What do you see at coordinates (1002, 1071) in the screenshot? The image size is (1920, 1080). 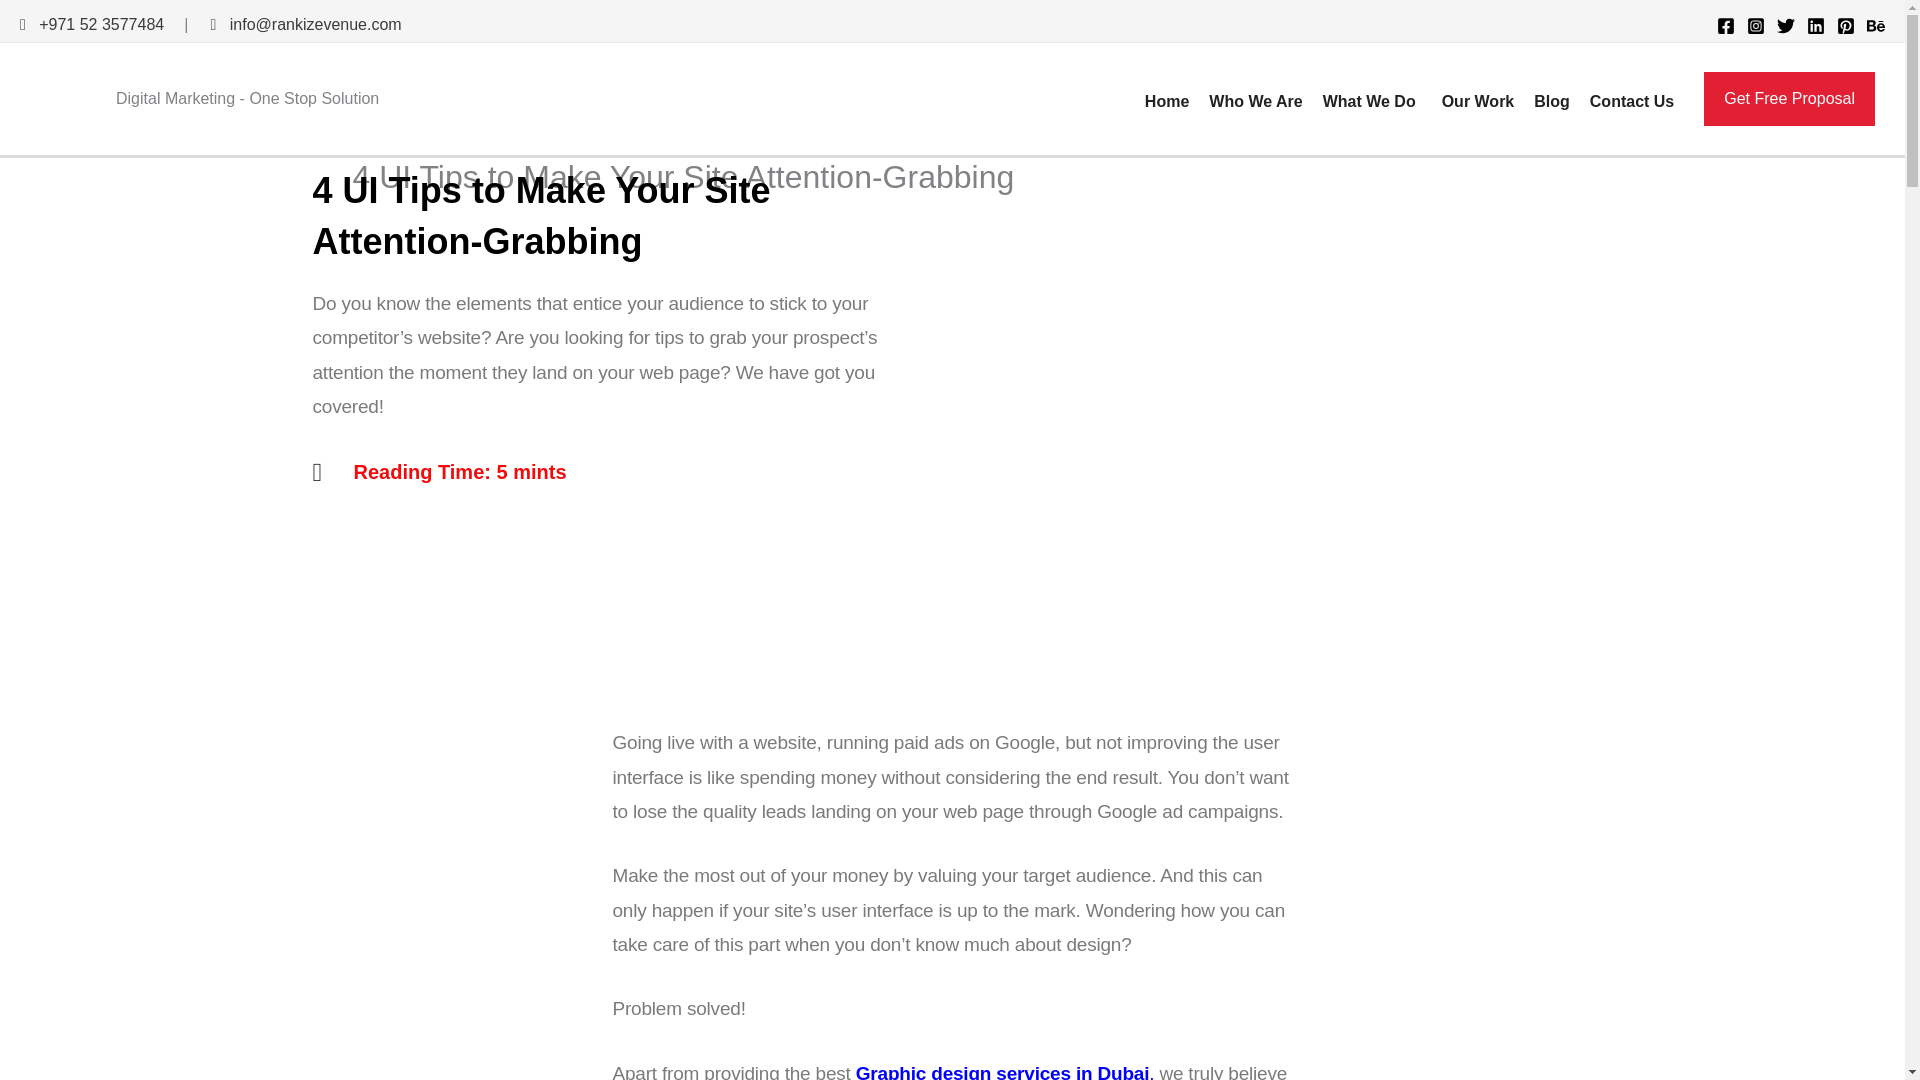 I see `Graphics Design Services` at bounding box center [1002, 1071].